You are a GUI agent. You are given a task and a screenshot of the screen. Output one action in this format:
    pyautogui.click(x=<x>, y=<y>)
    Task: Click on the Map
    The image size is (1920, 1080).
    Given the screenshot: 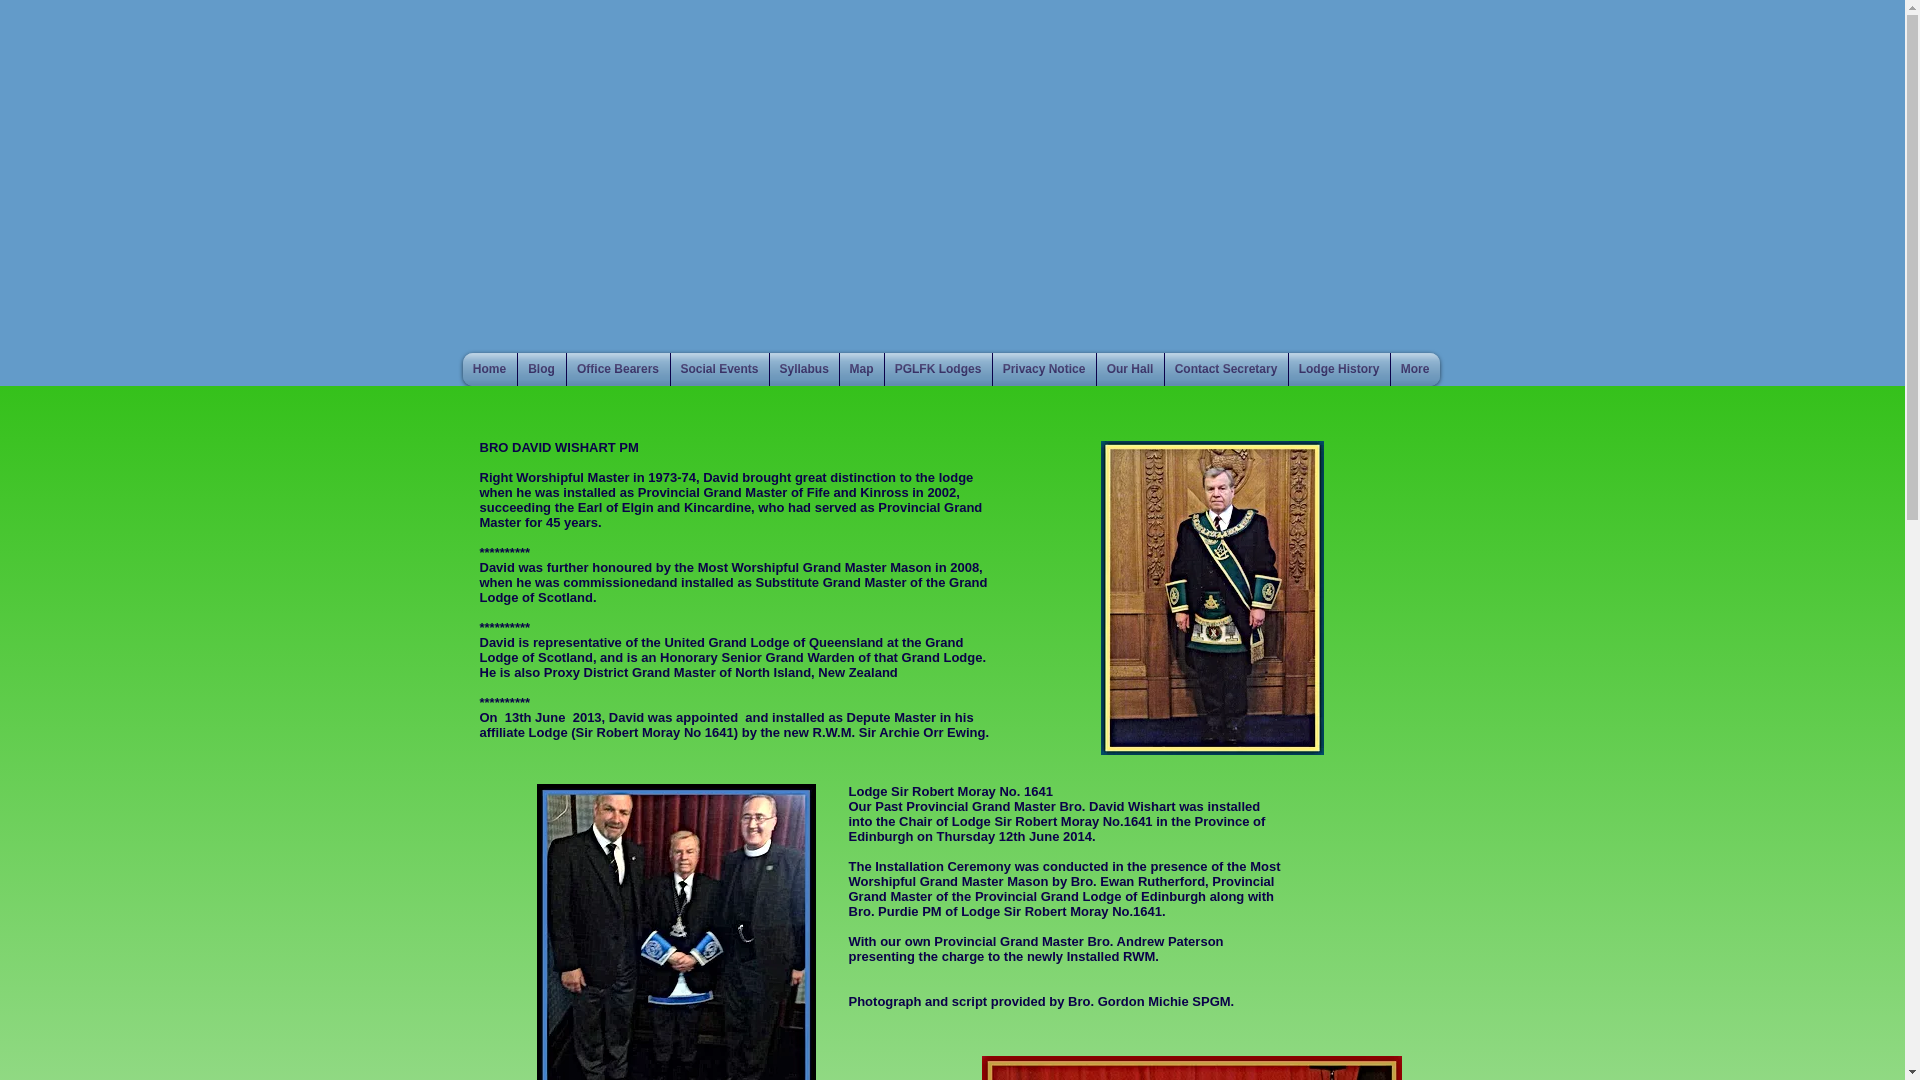 What is the action you would take?
    pyautogui.click(x=862, y=369)
    